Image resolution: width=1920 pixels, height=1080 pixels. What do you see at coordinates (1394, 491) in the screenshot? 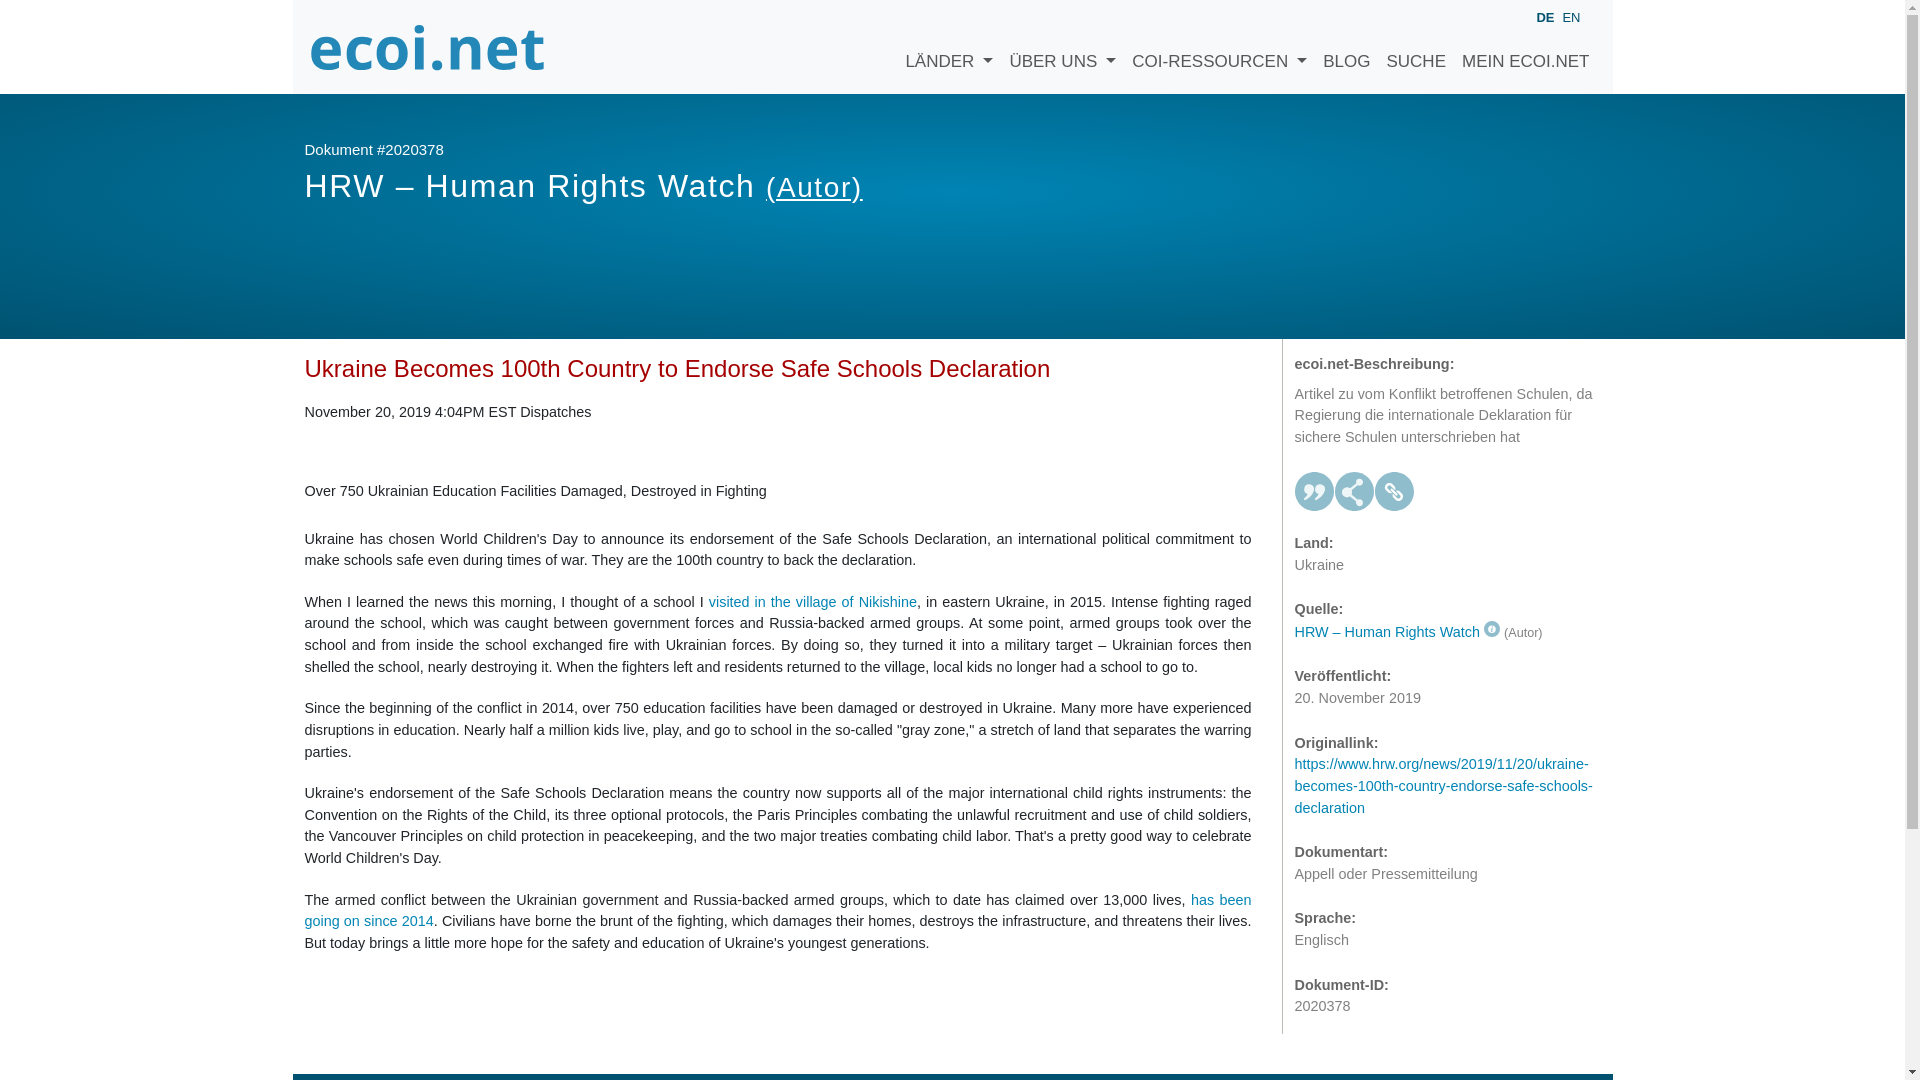
I see `Permalink` at bounding box center [1394, 491].